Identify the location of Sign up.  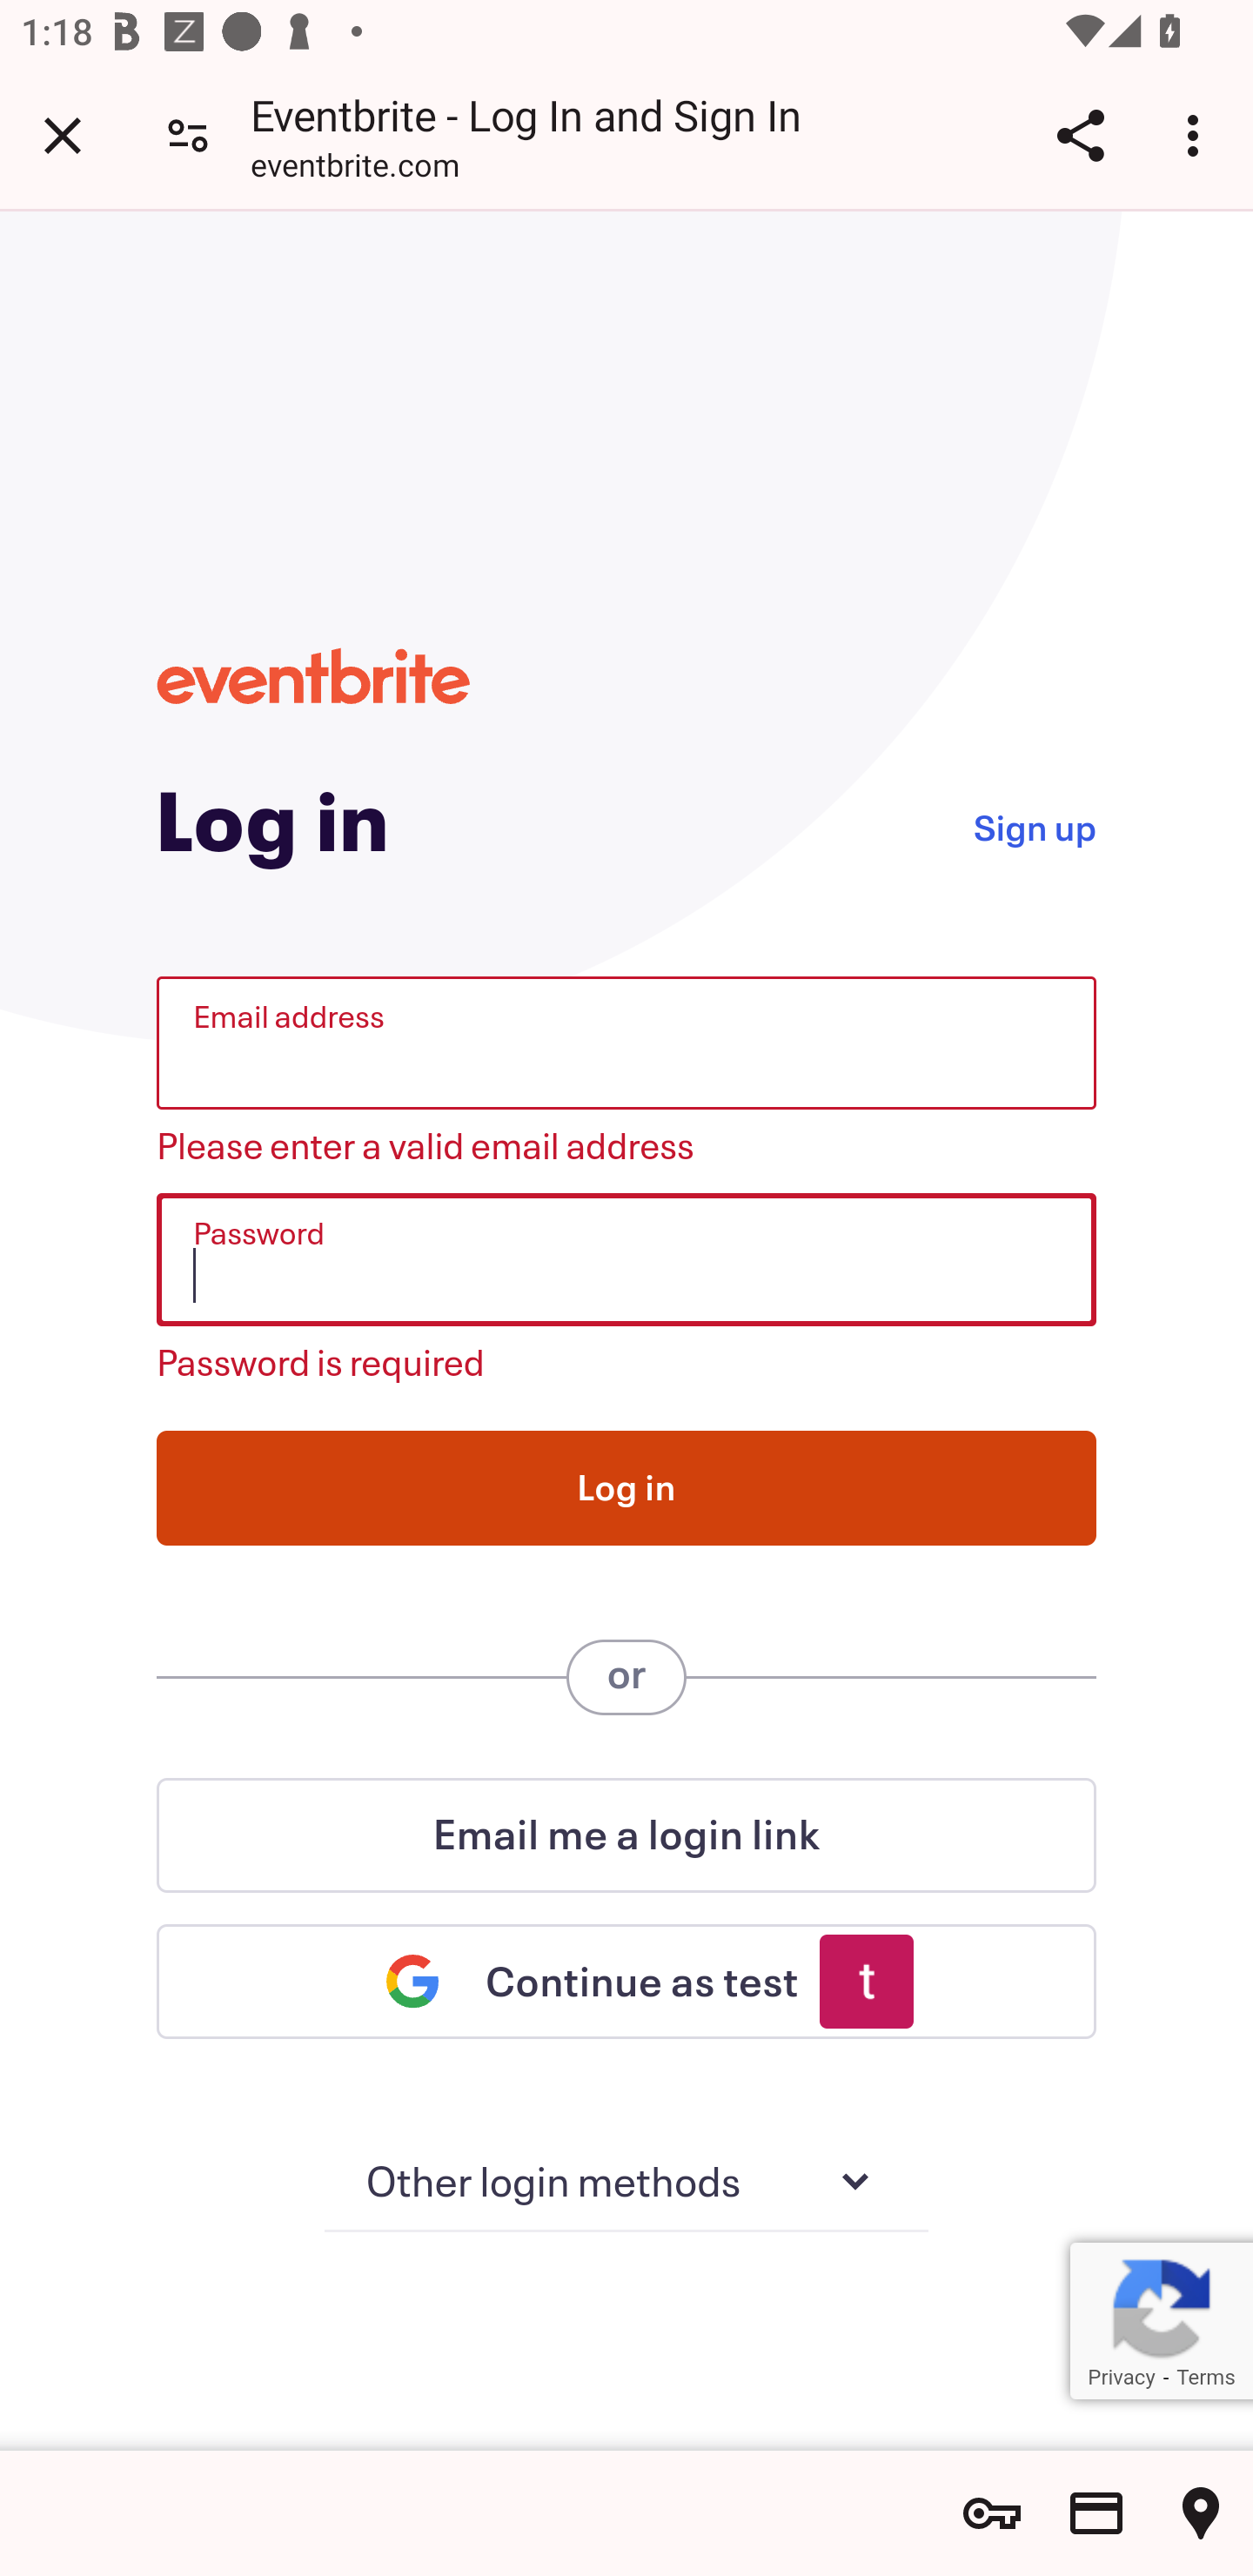
(1034, 825).